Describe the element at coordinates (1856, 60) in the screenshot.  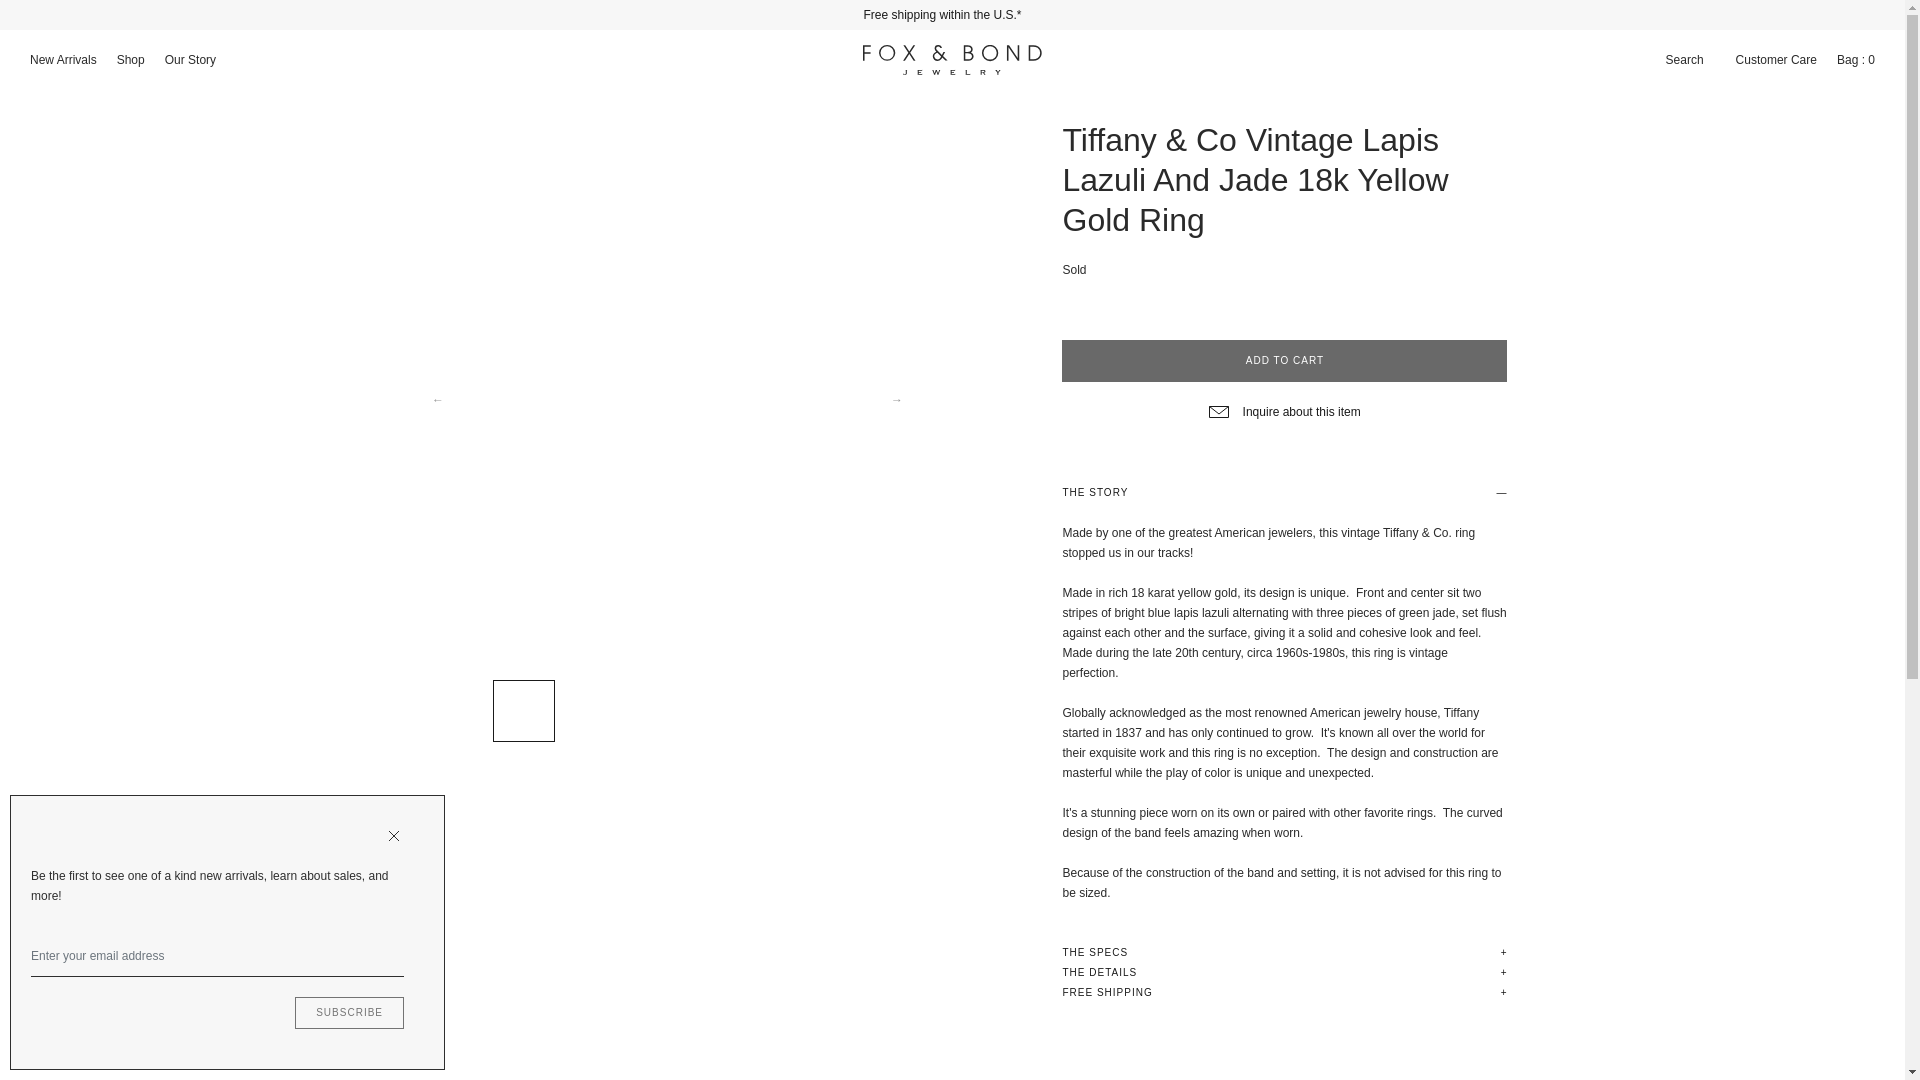
I see `Bag : 0` at that location.